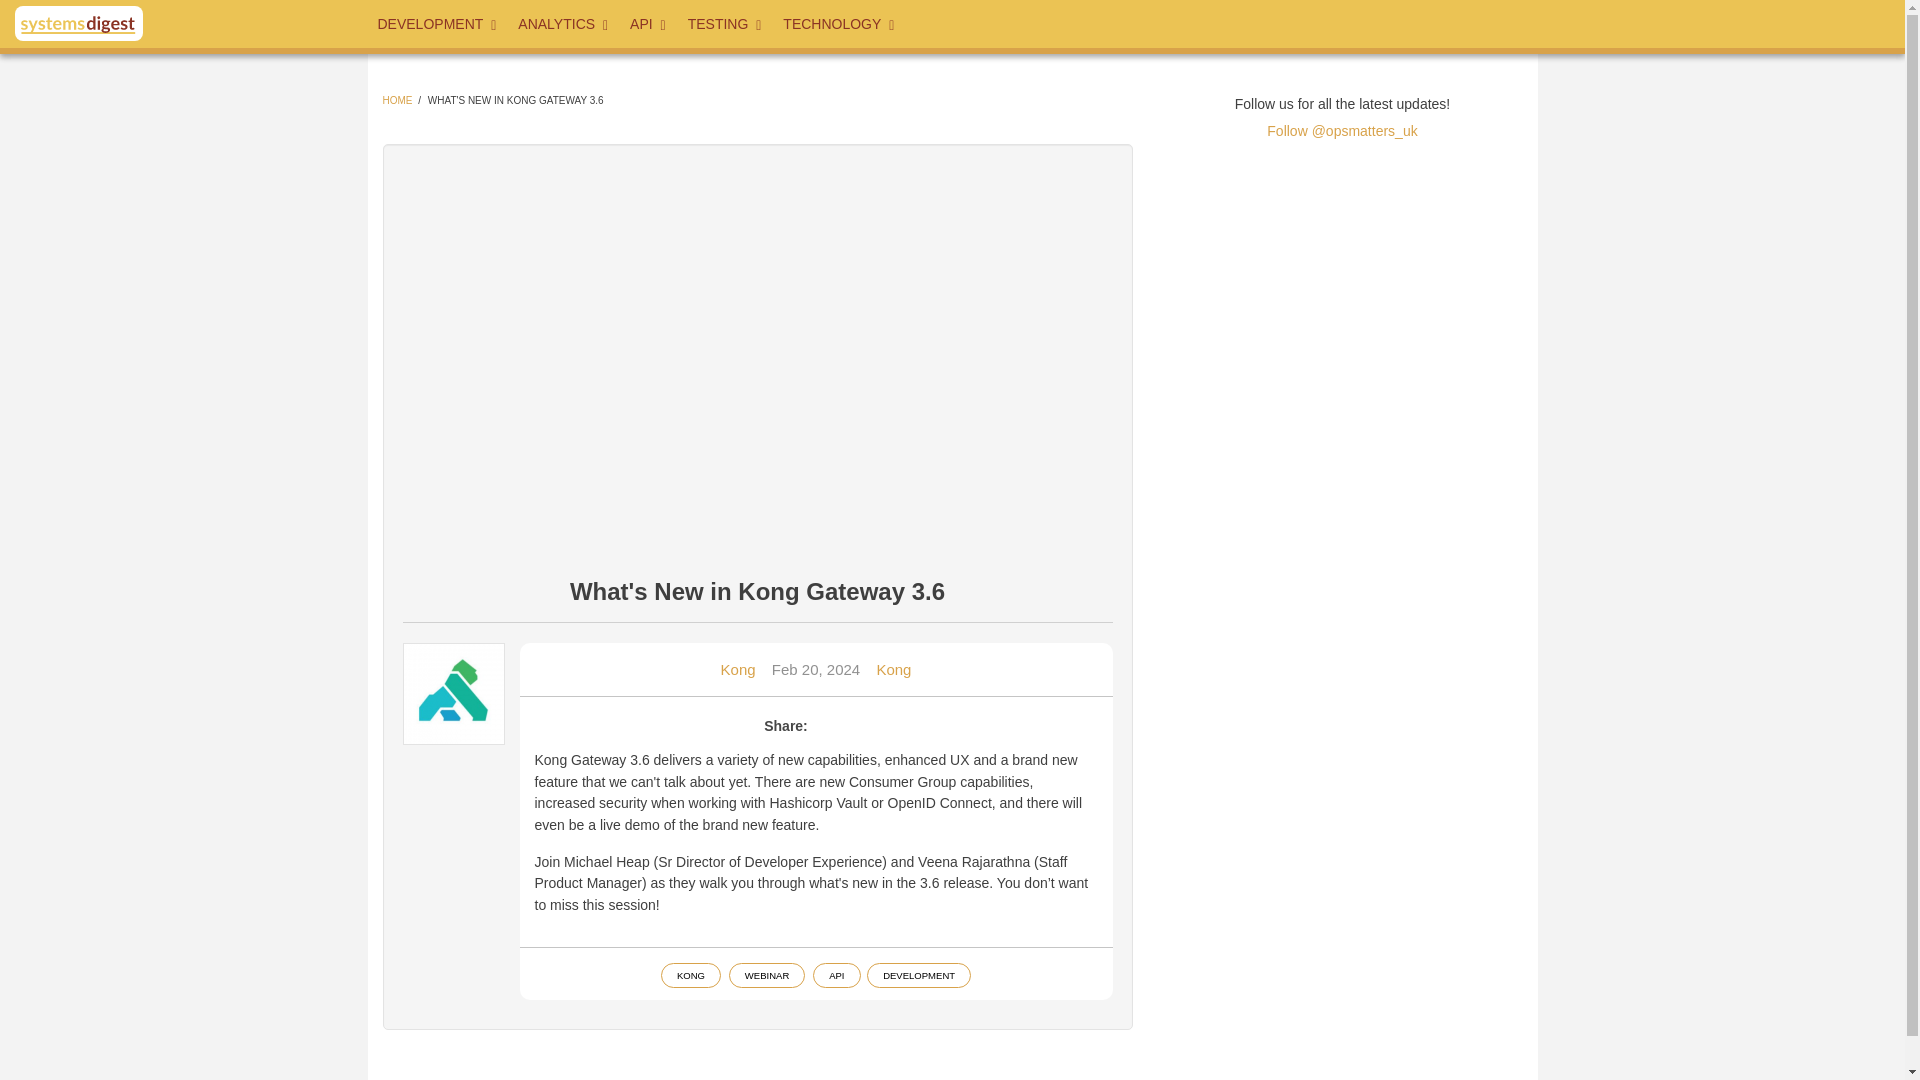 The width and height of the screenshot is (1920, 1080). What do you see at coordinates (1380, 20) in the screenshot?
I see `GitHub` at bounding box center [1380, 20].